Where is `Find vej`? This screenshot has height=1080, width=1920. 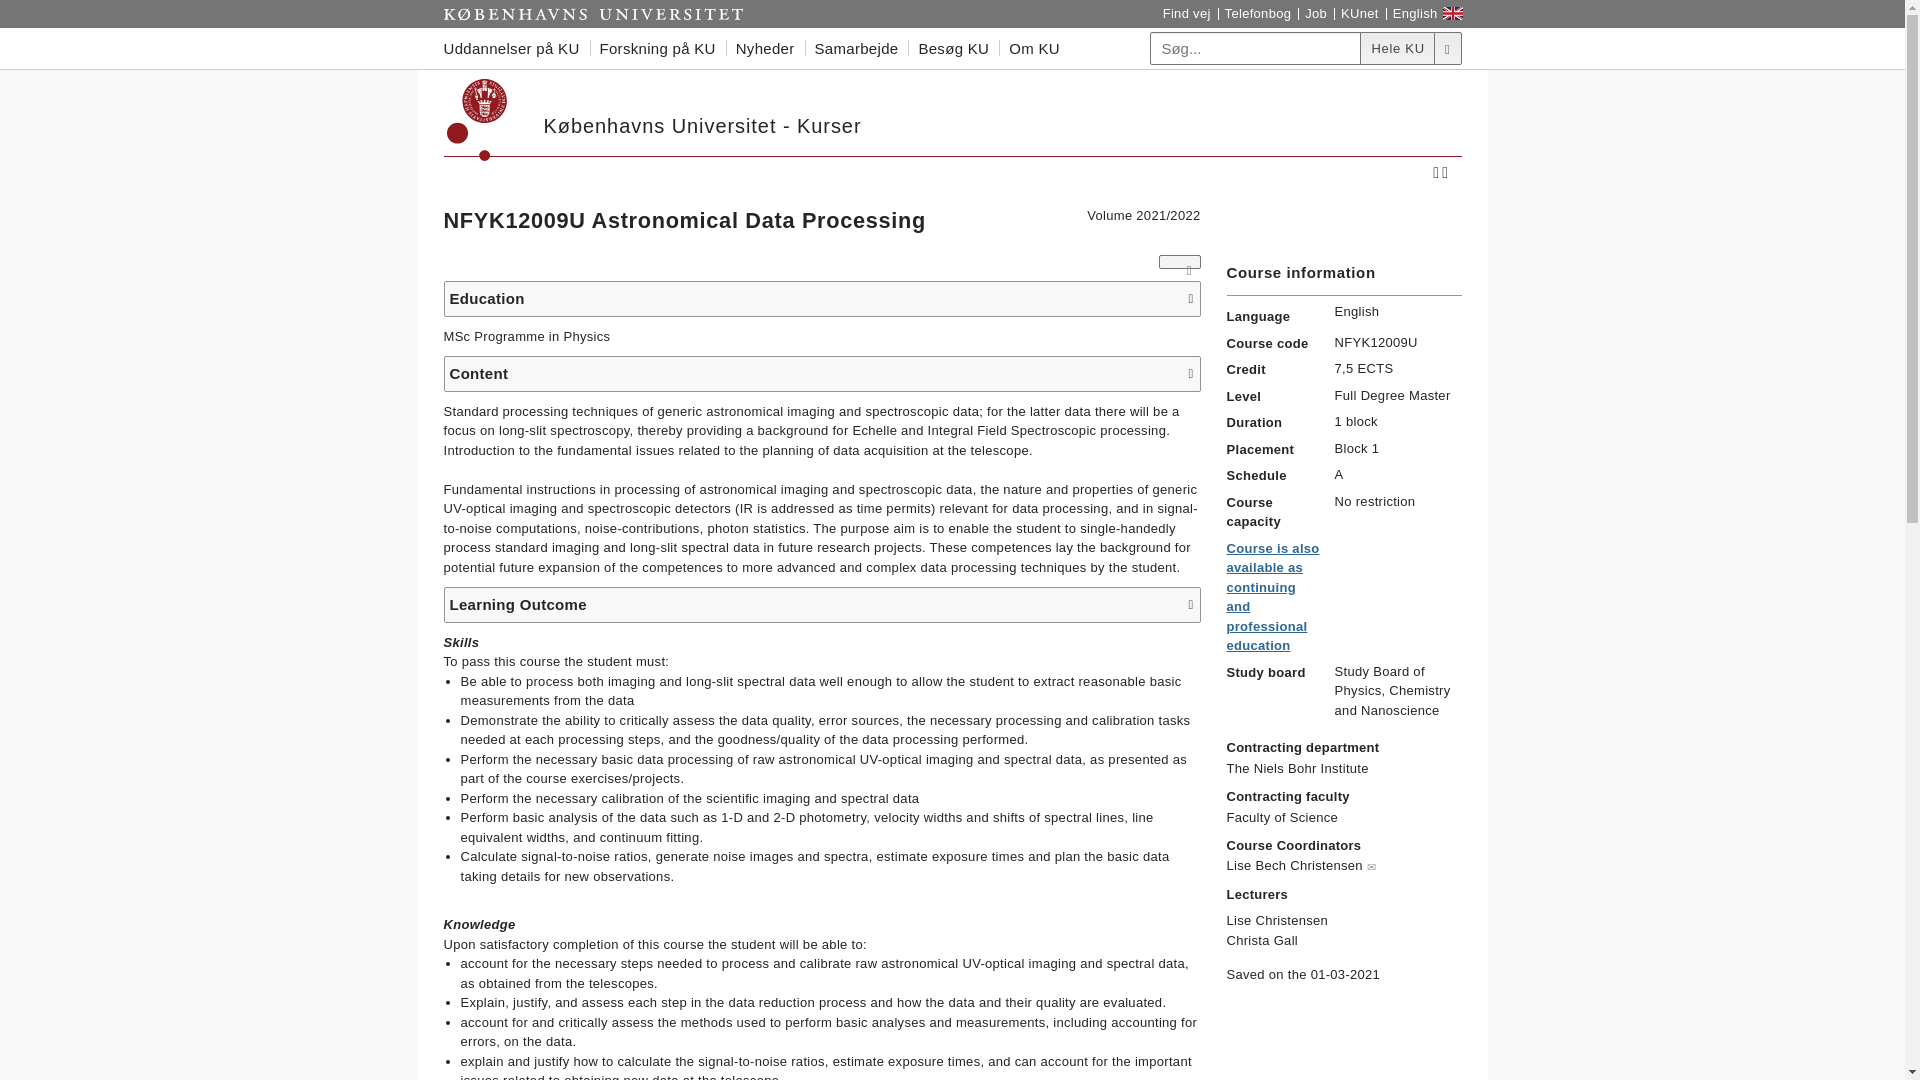
Find vej is located at coordinates (1186, 14).